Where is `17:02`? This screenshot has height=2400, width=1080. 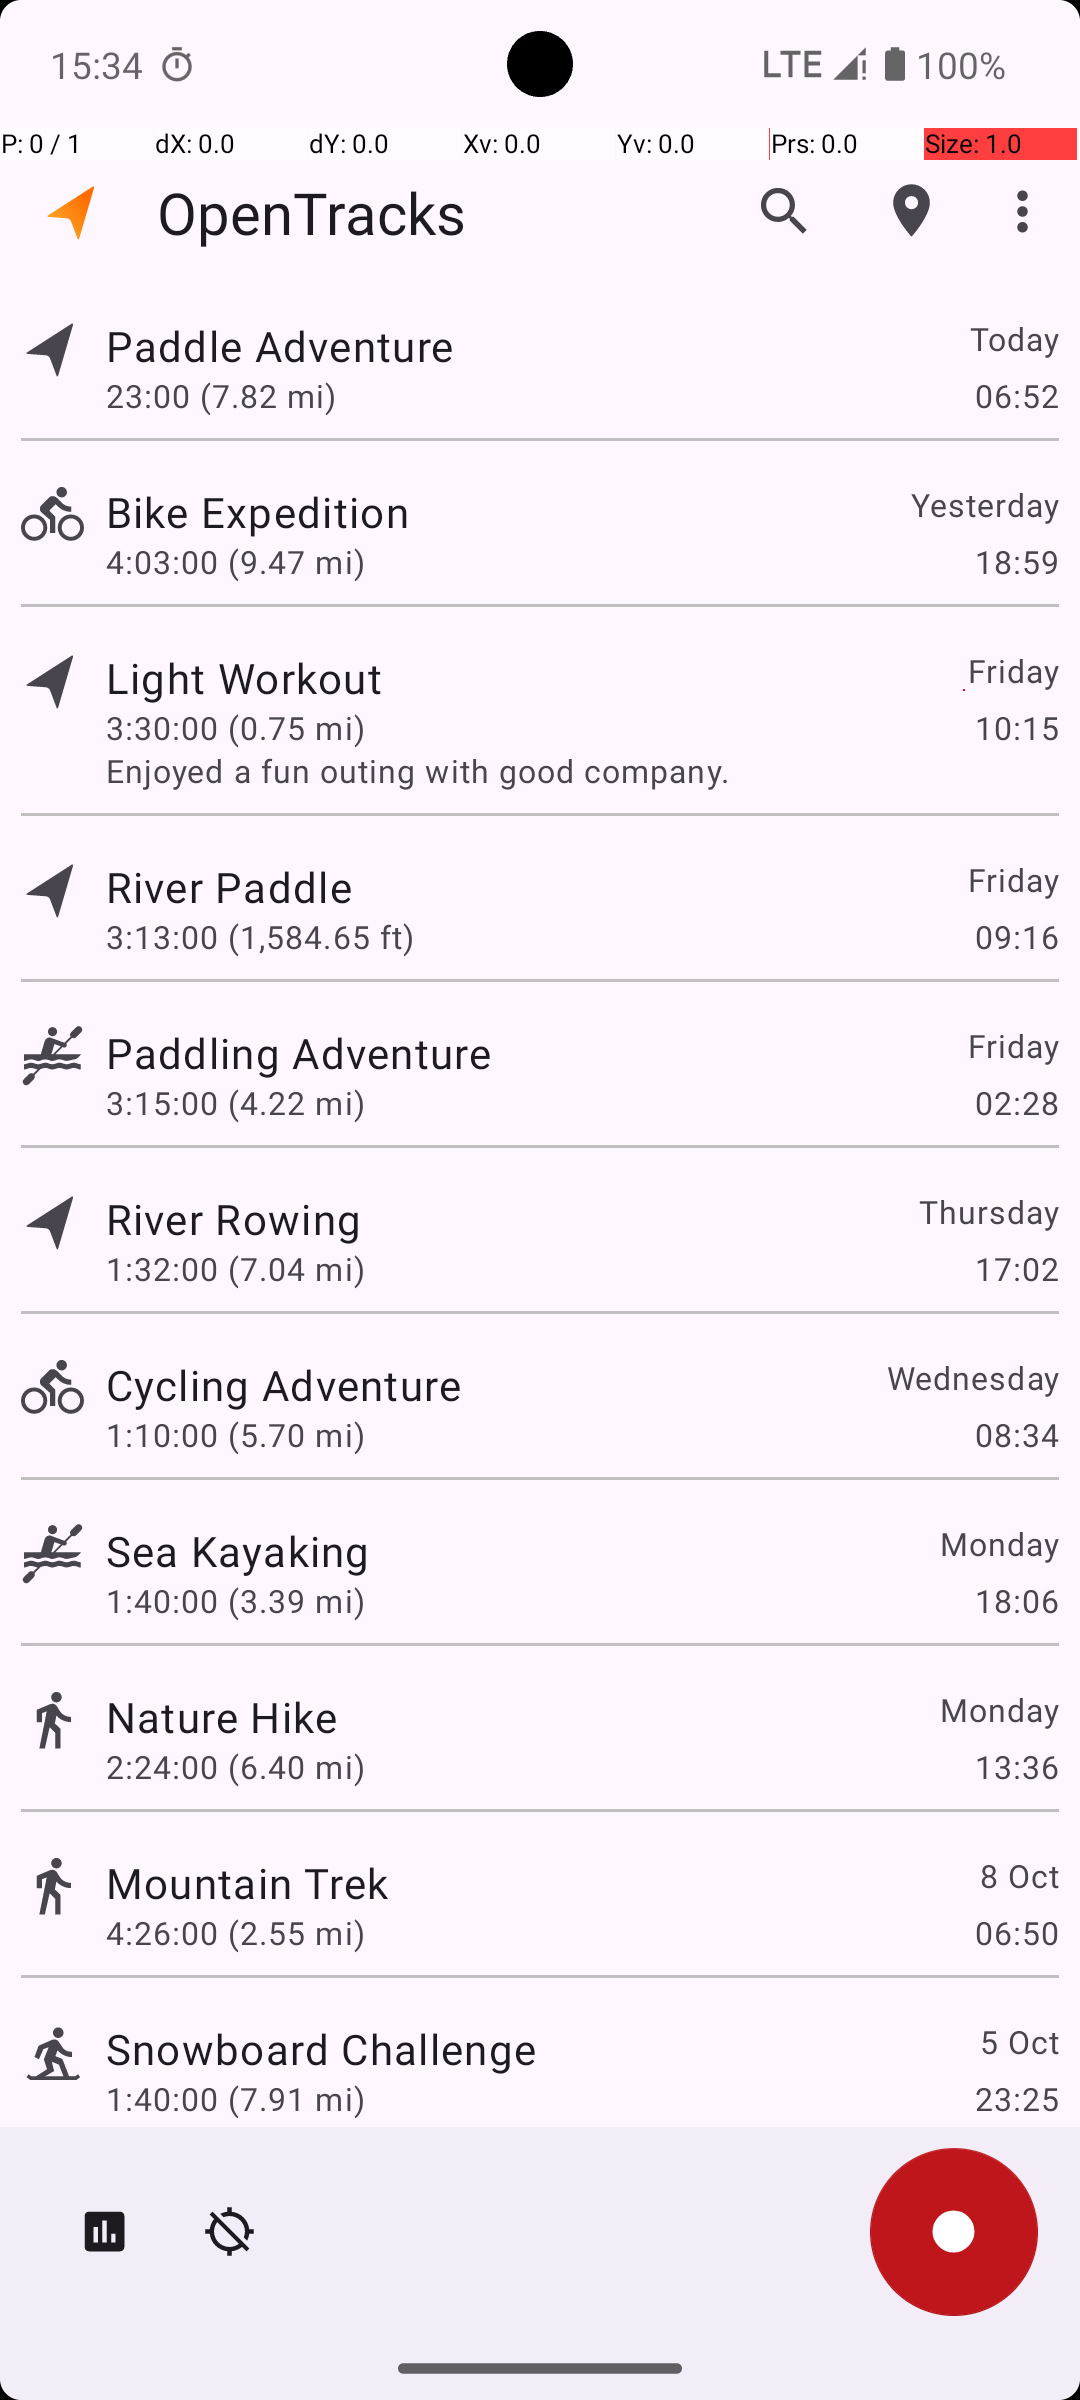
17:02 is located at coordinates (1016, 1268).